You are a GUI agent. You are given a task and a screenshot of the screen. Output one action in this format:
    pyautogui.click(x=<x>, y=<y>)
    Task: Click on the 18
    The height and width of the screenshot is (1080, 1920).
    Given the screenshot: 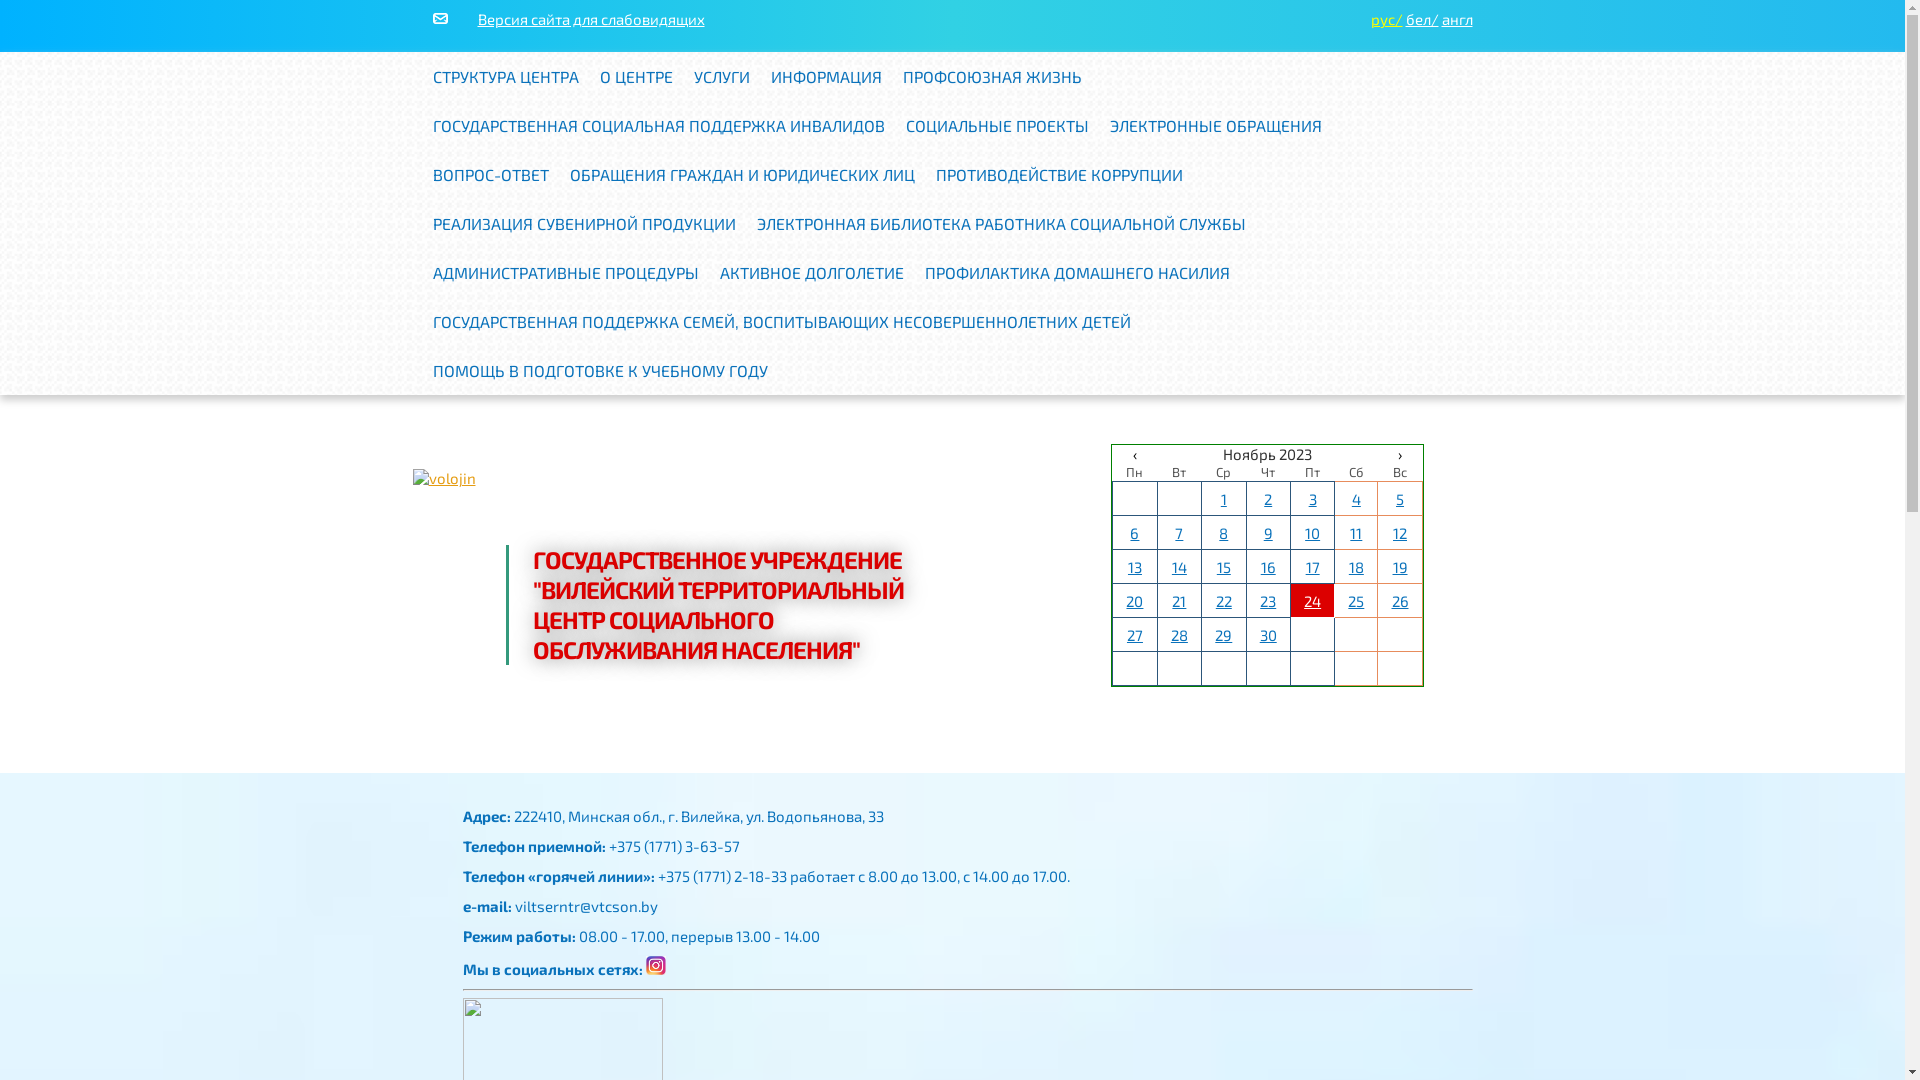 What is the action you would take?
    pyautogui.click(x=1356, y=567)
    